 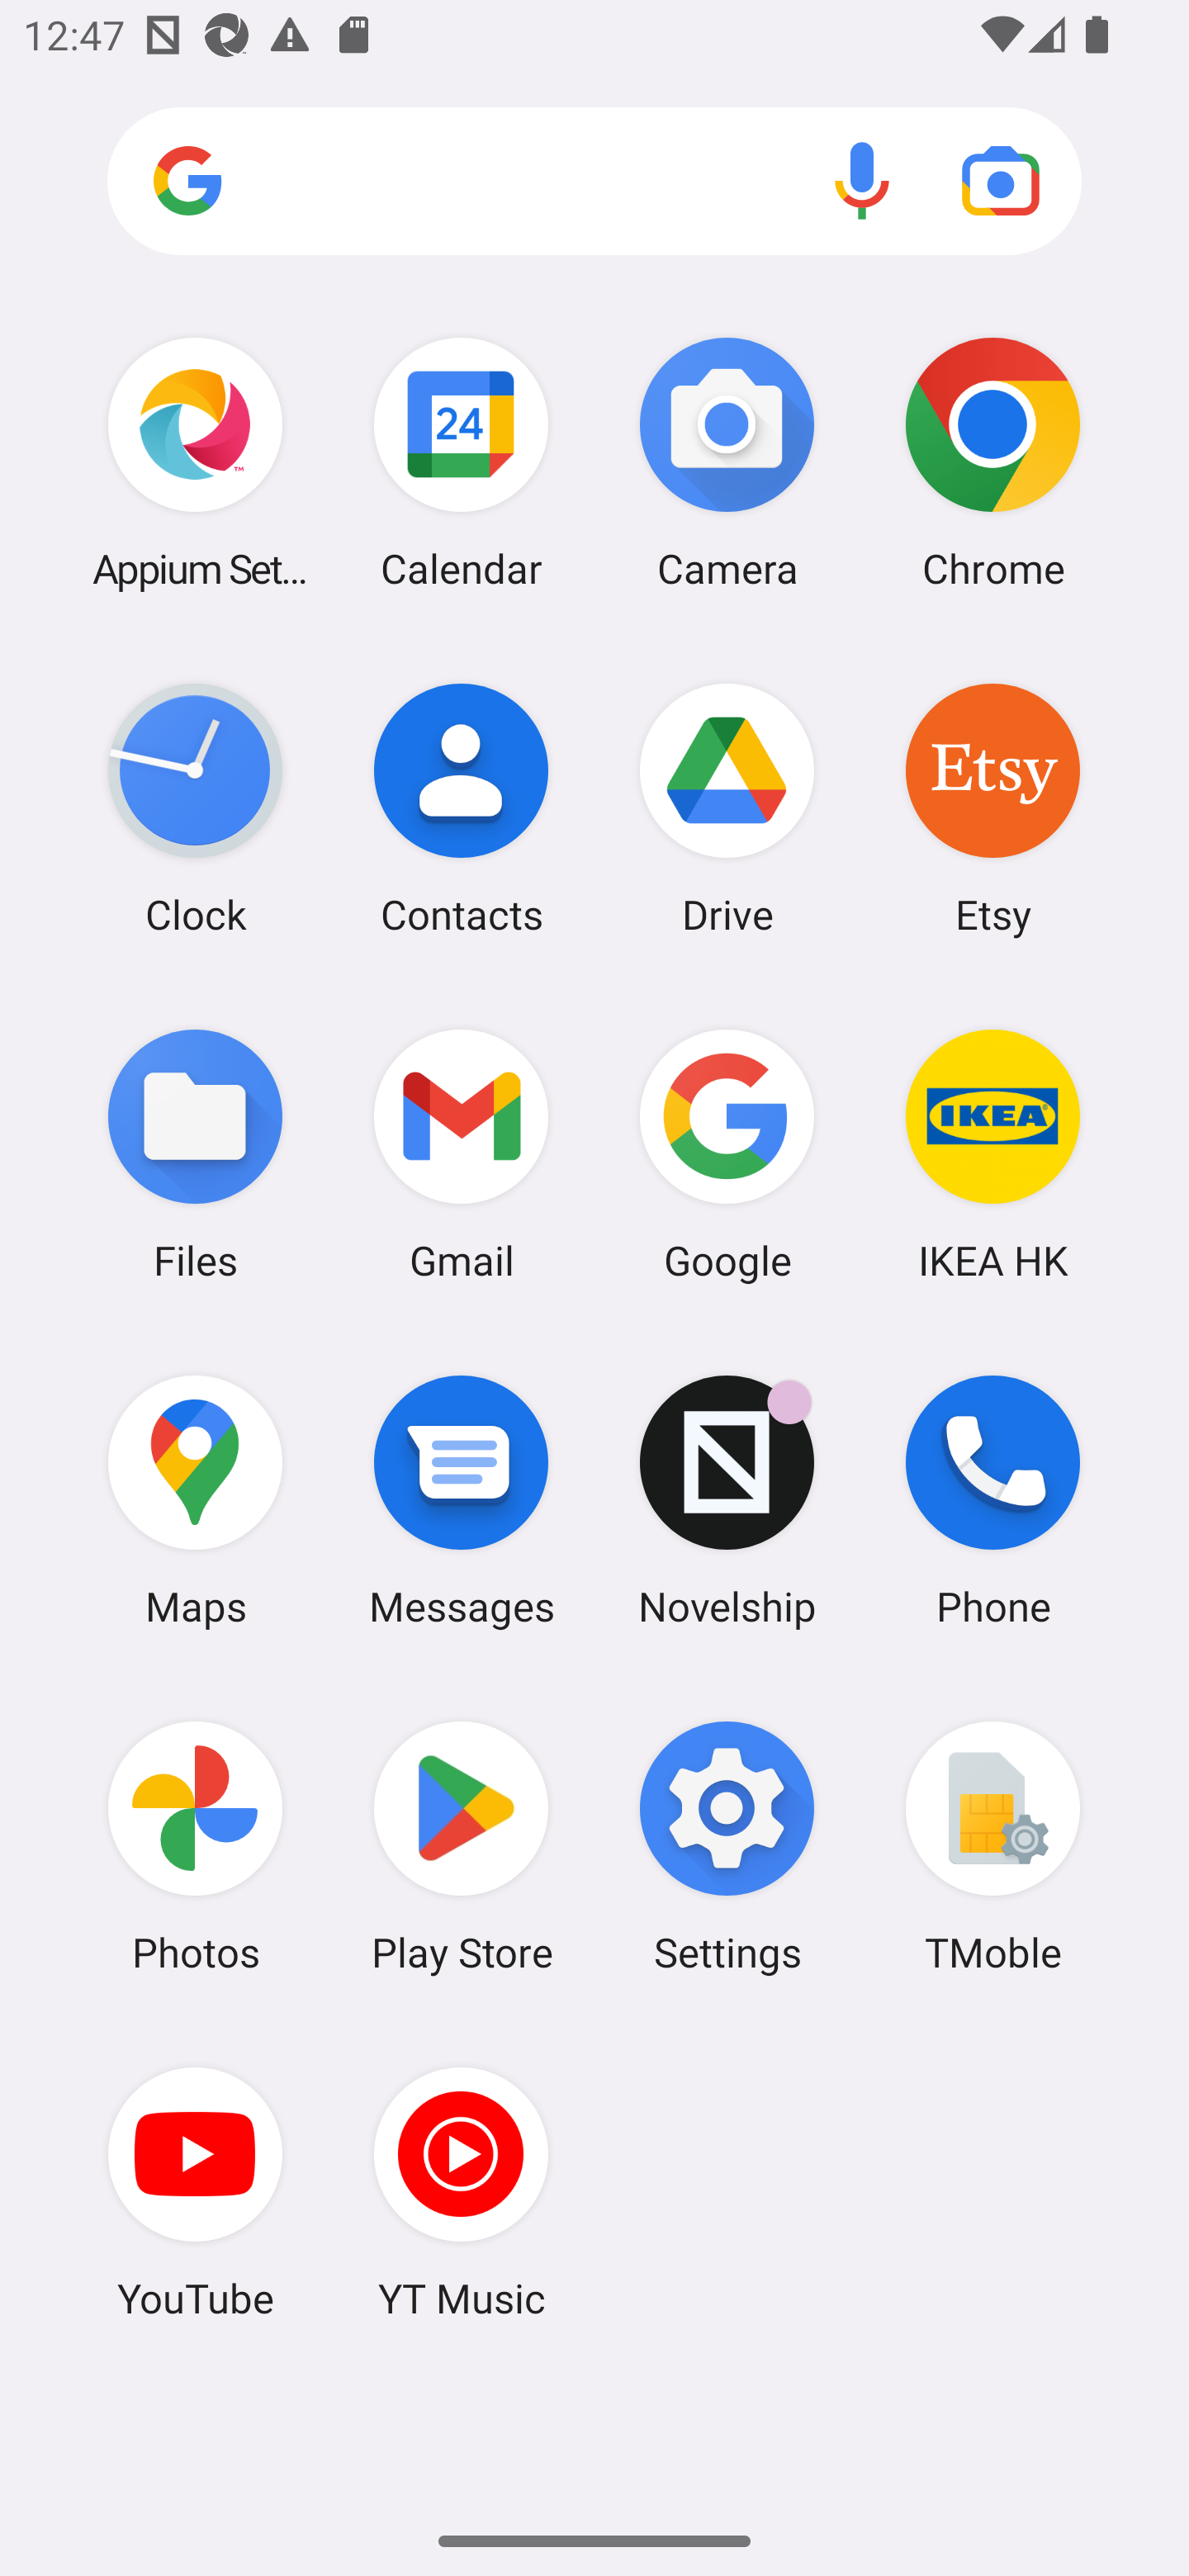 What do you see at coordinates (727, 462) in the screenshot?
I see `Camera` at bounding box center [727, 462].